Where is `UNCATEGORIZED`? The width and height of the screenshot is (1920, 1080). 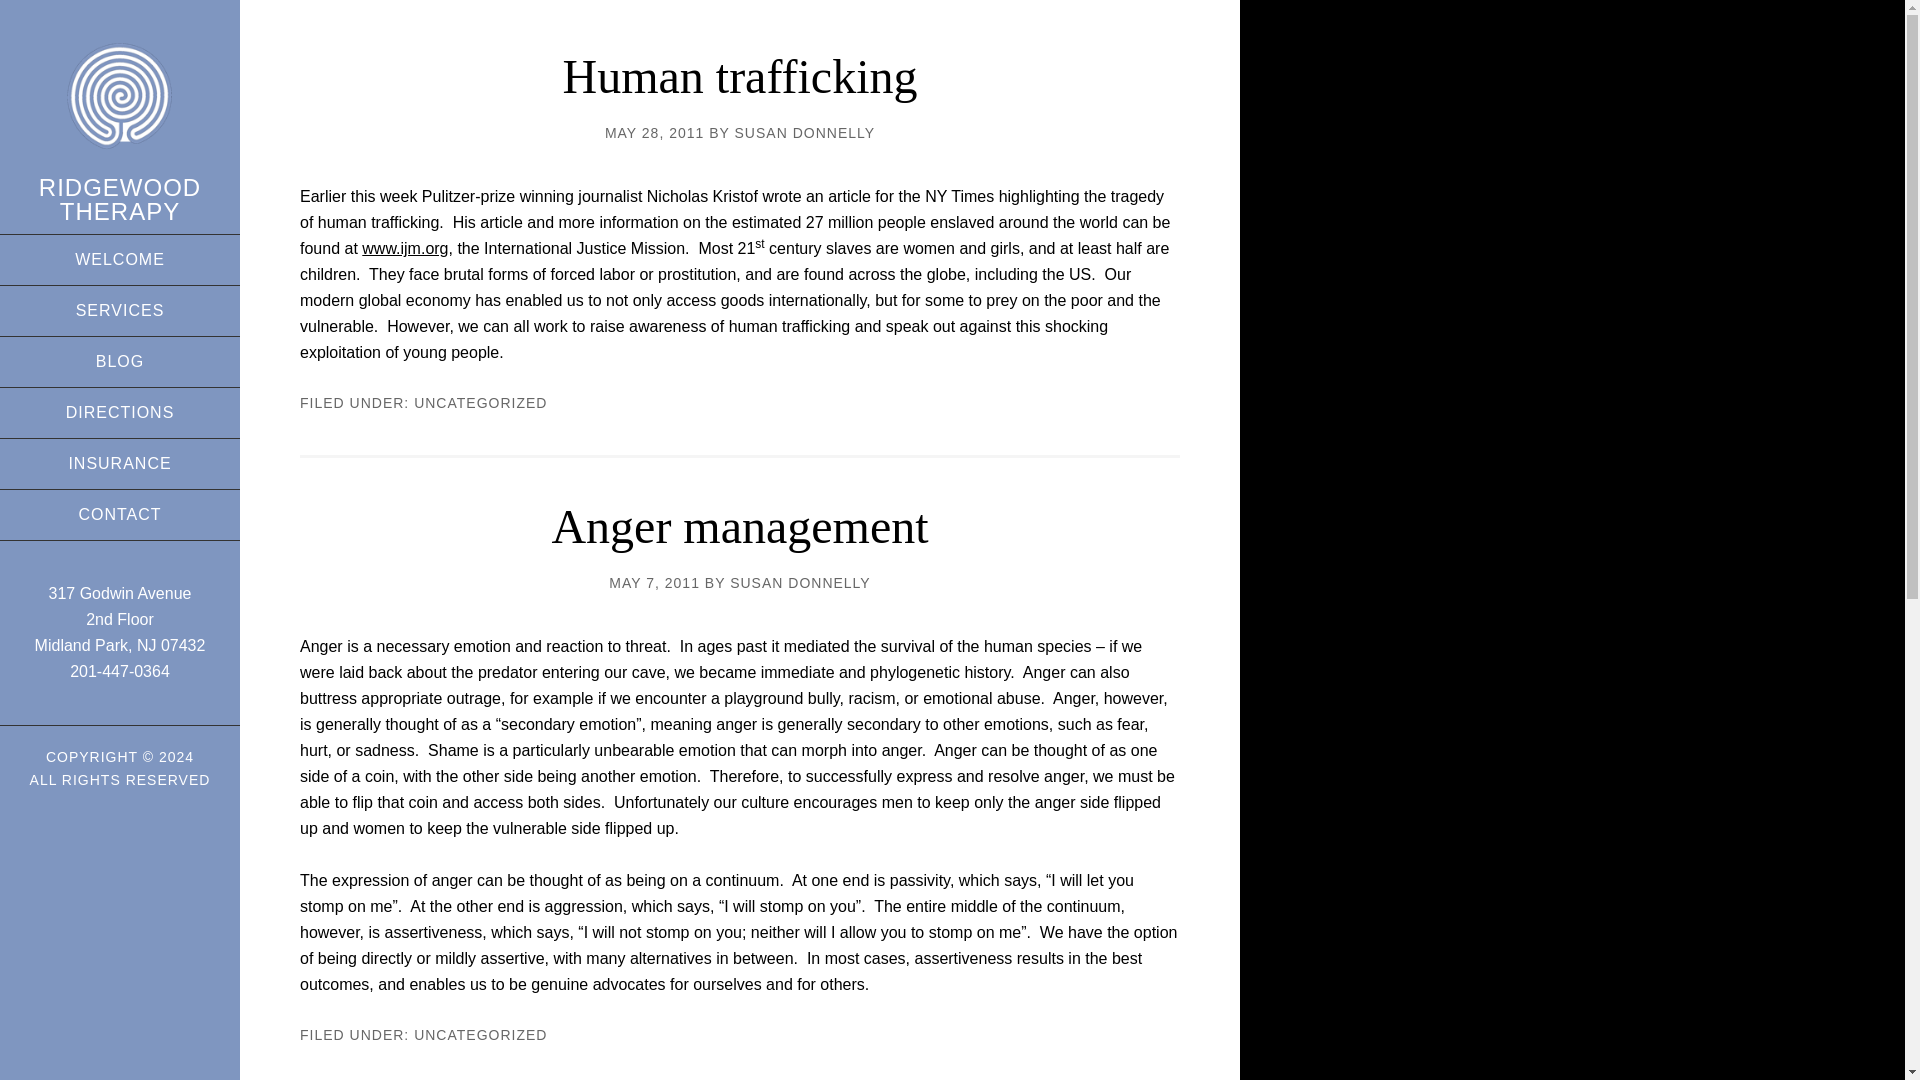
UNCATEGORIZED is located at coordinates (480, 403).